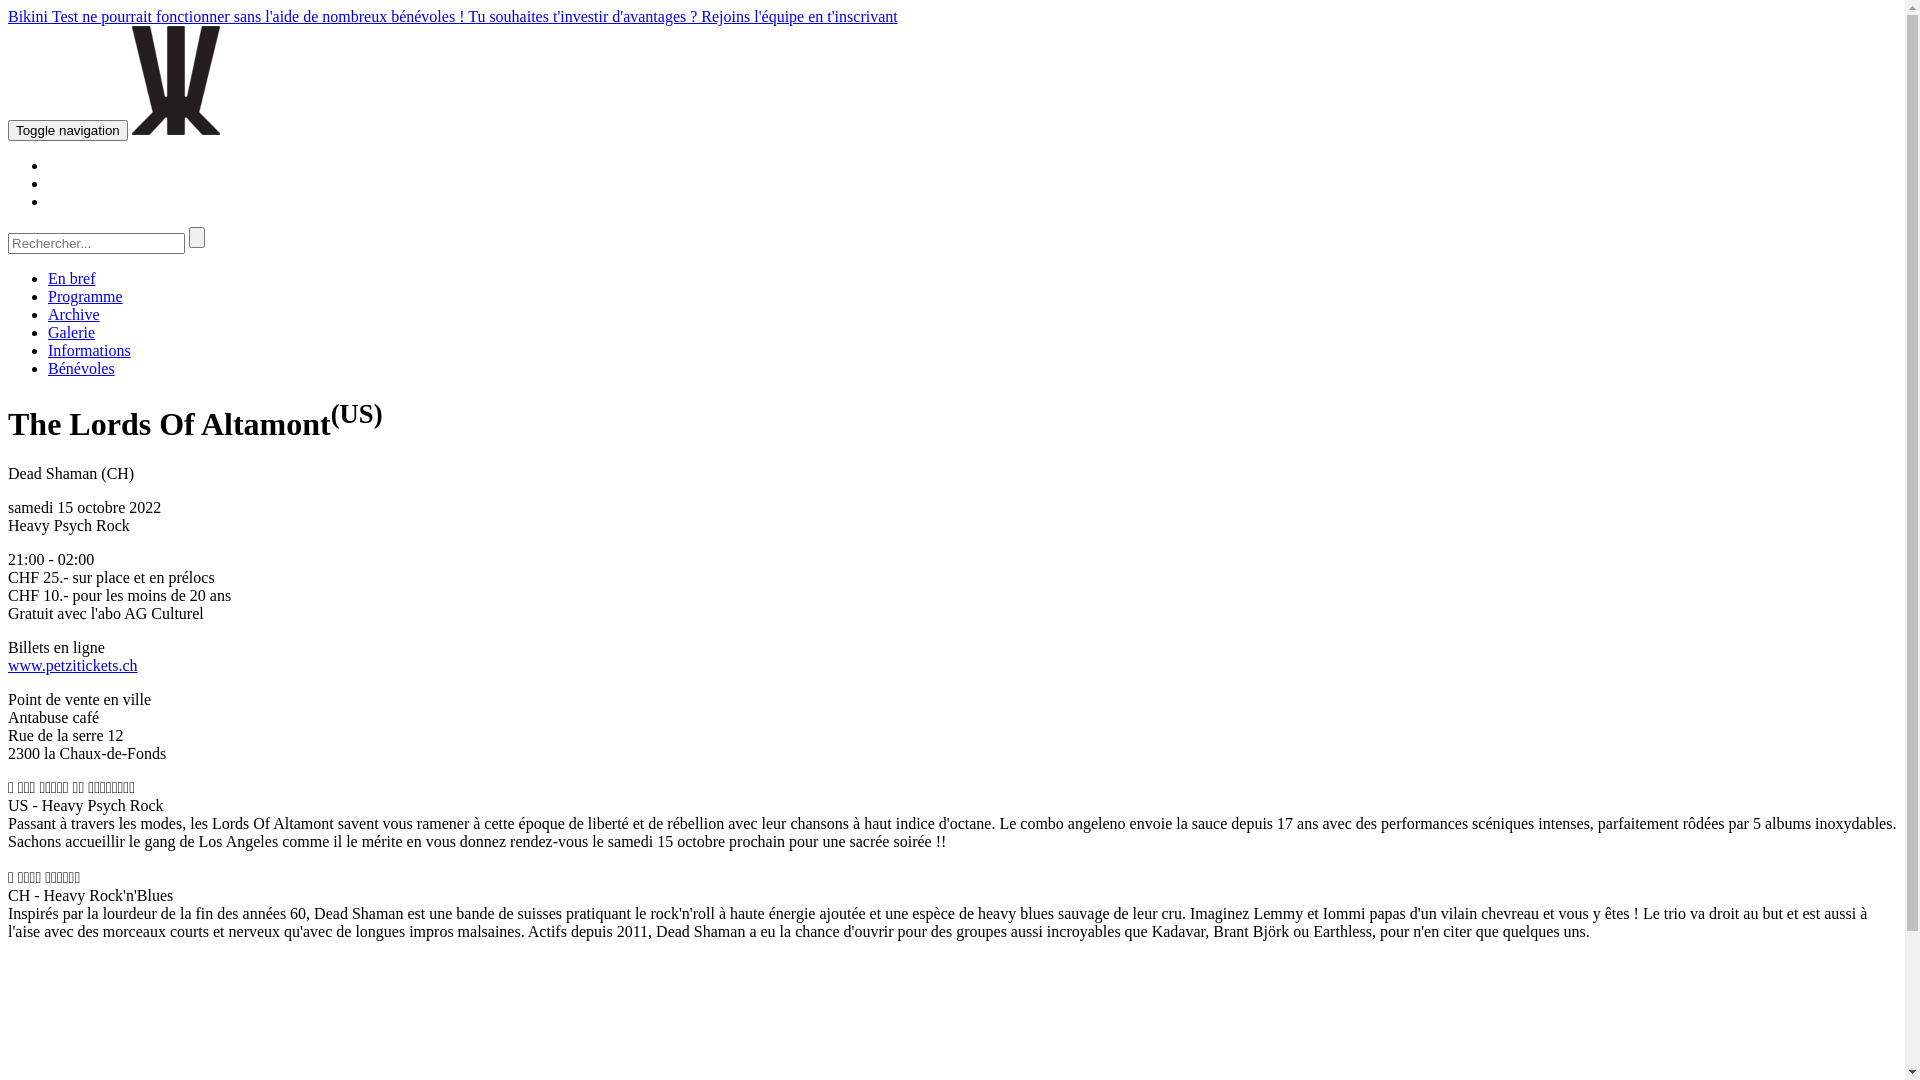 This screenshot has width=1920, height=1080. I want to click on Informations, so click(90, 350).